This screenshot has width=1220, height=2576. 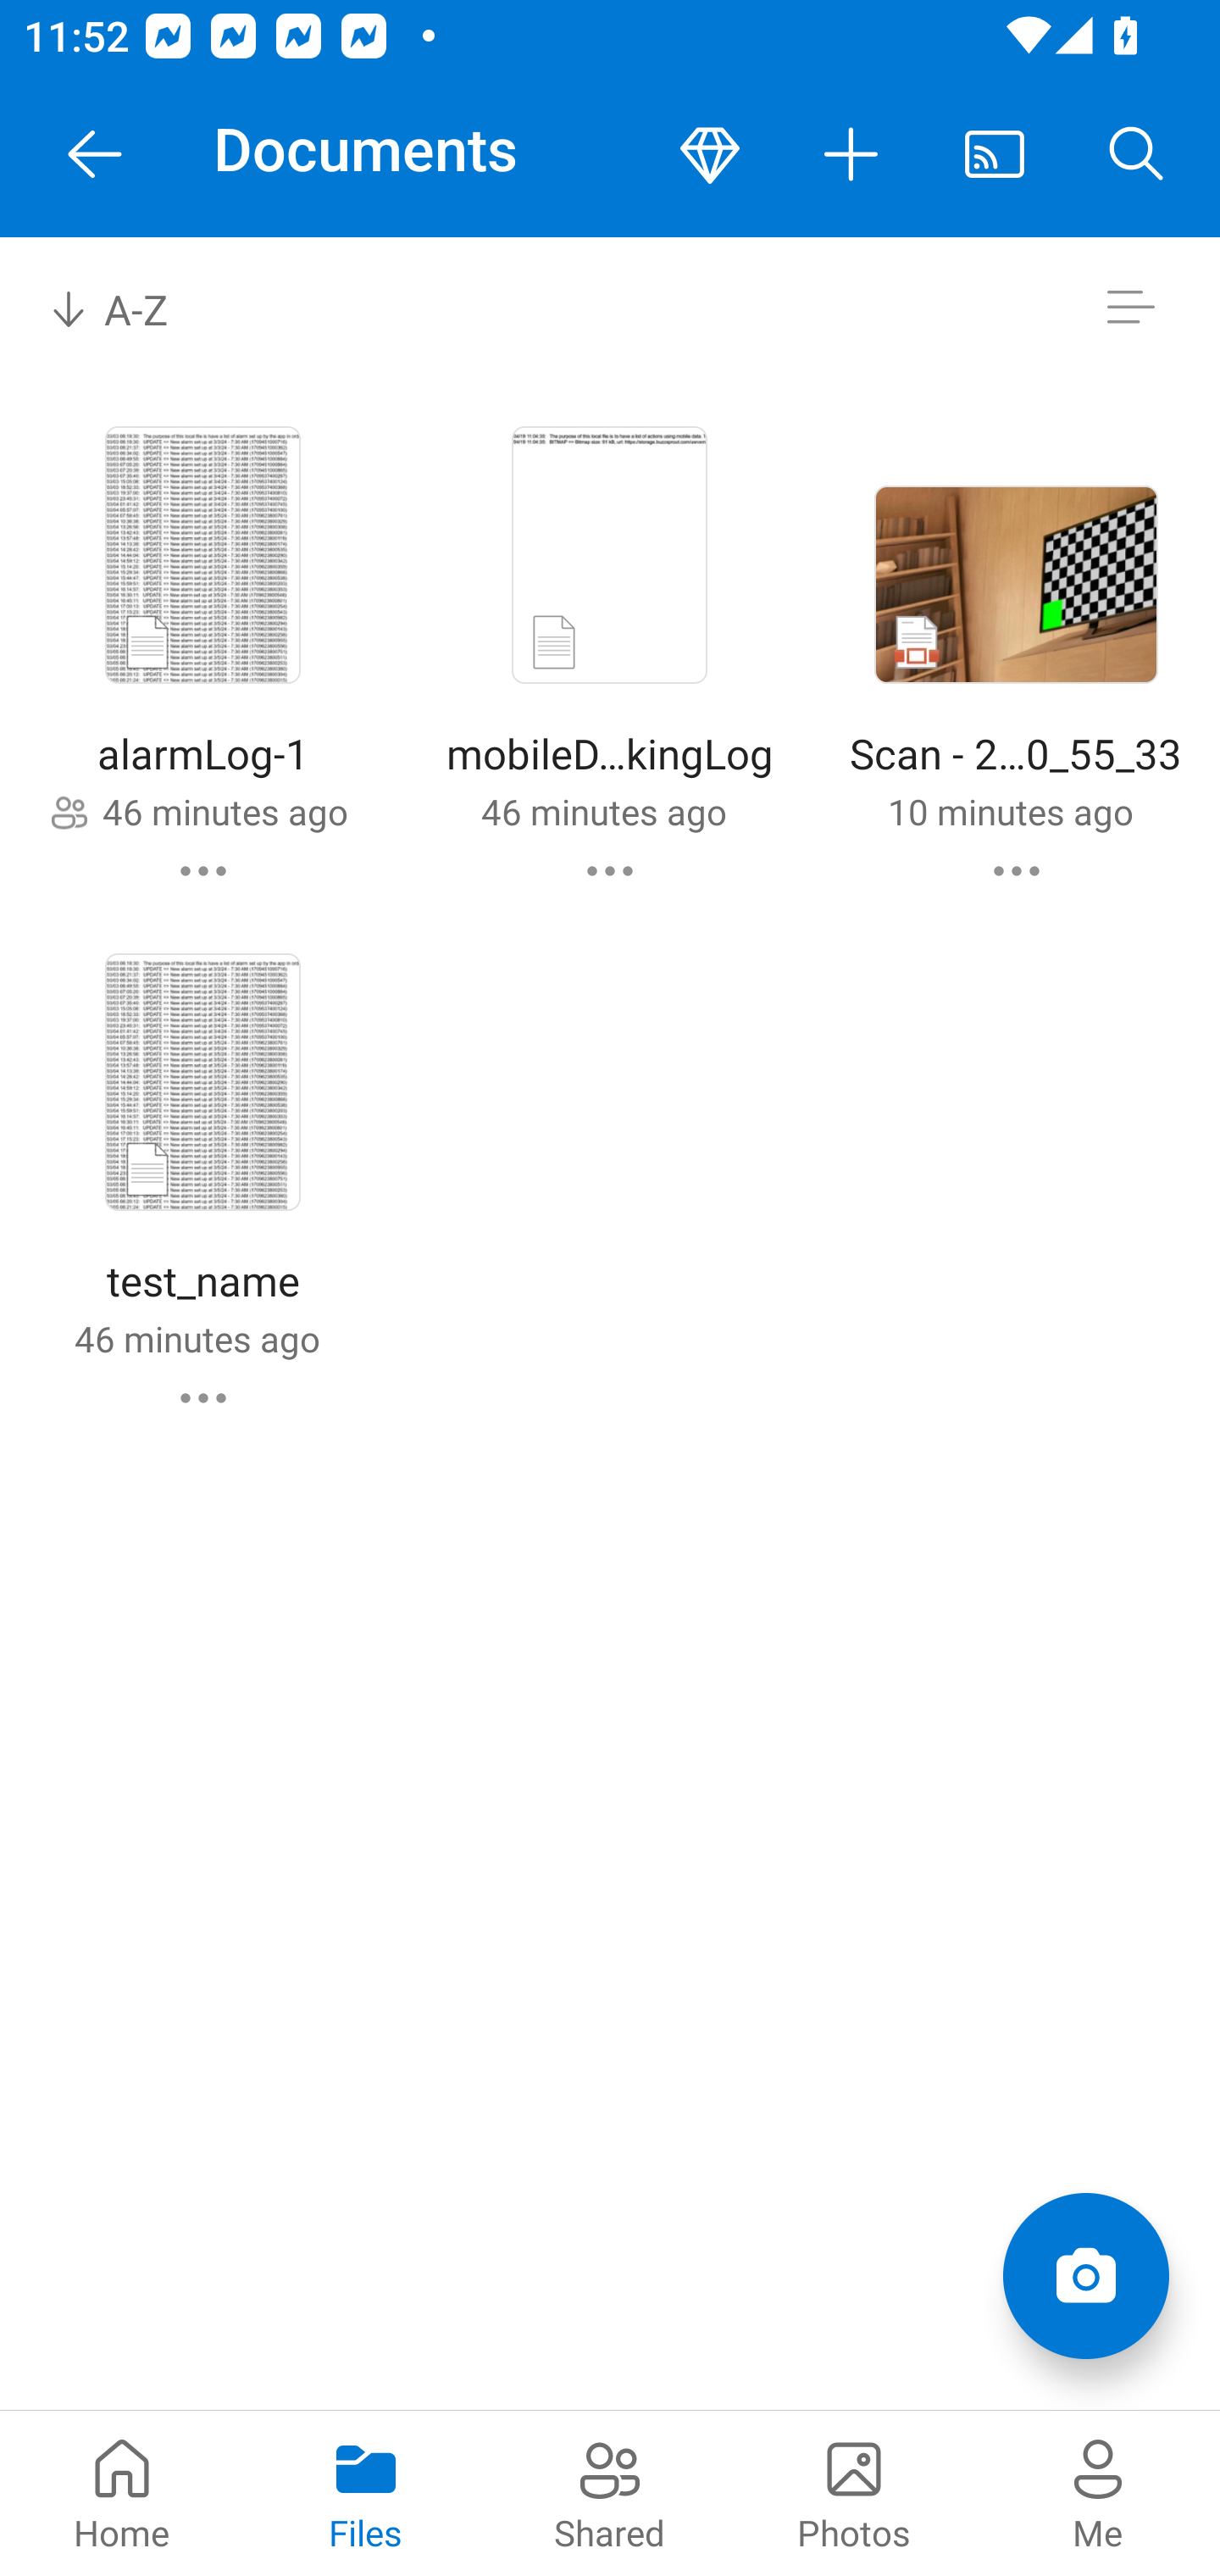 What do you see at coordinates (1098, 2493) in the screenshot?
I see `Me pivot Me` at bounding box center [1098, 2493].